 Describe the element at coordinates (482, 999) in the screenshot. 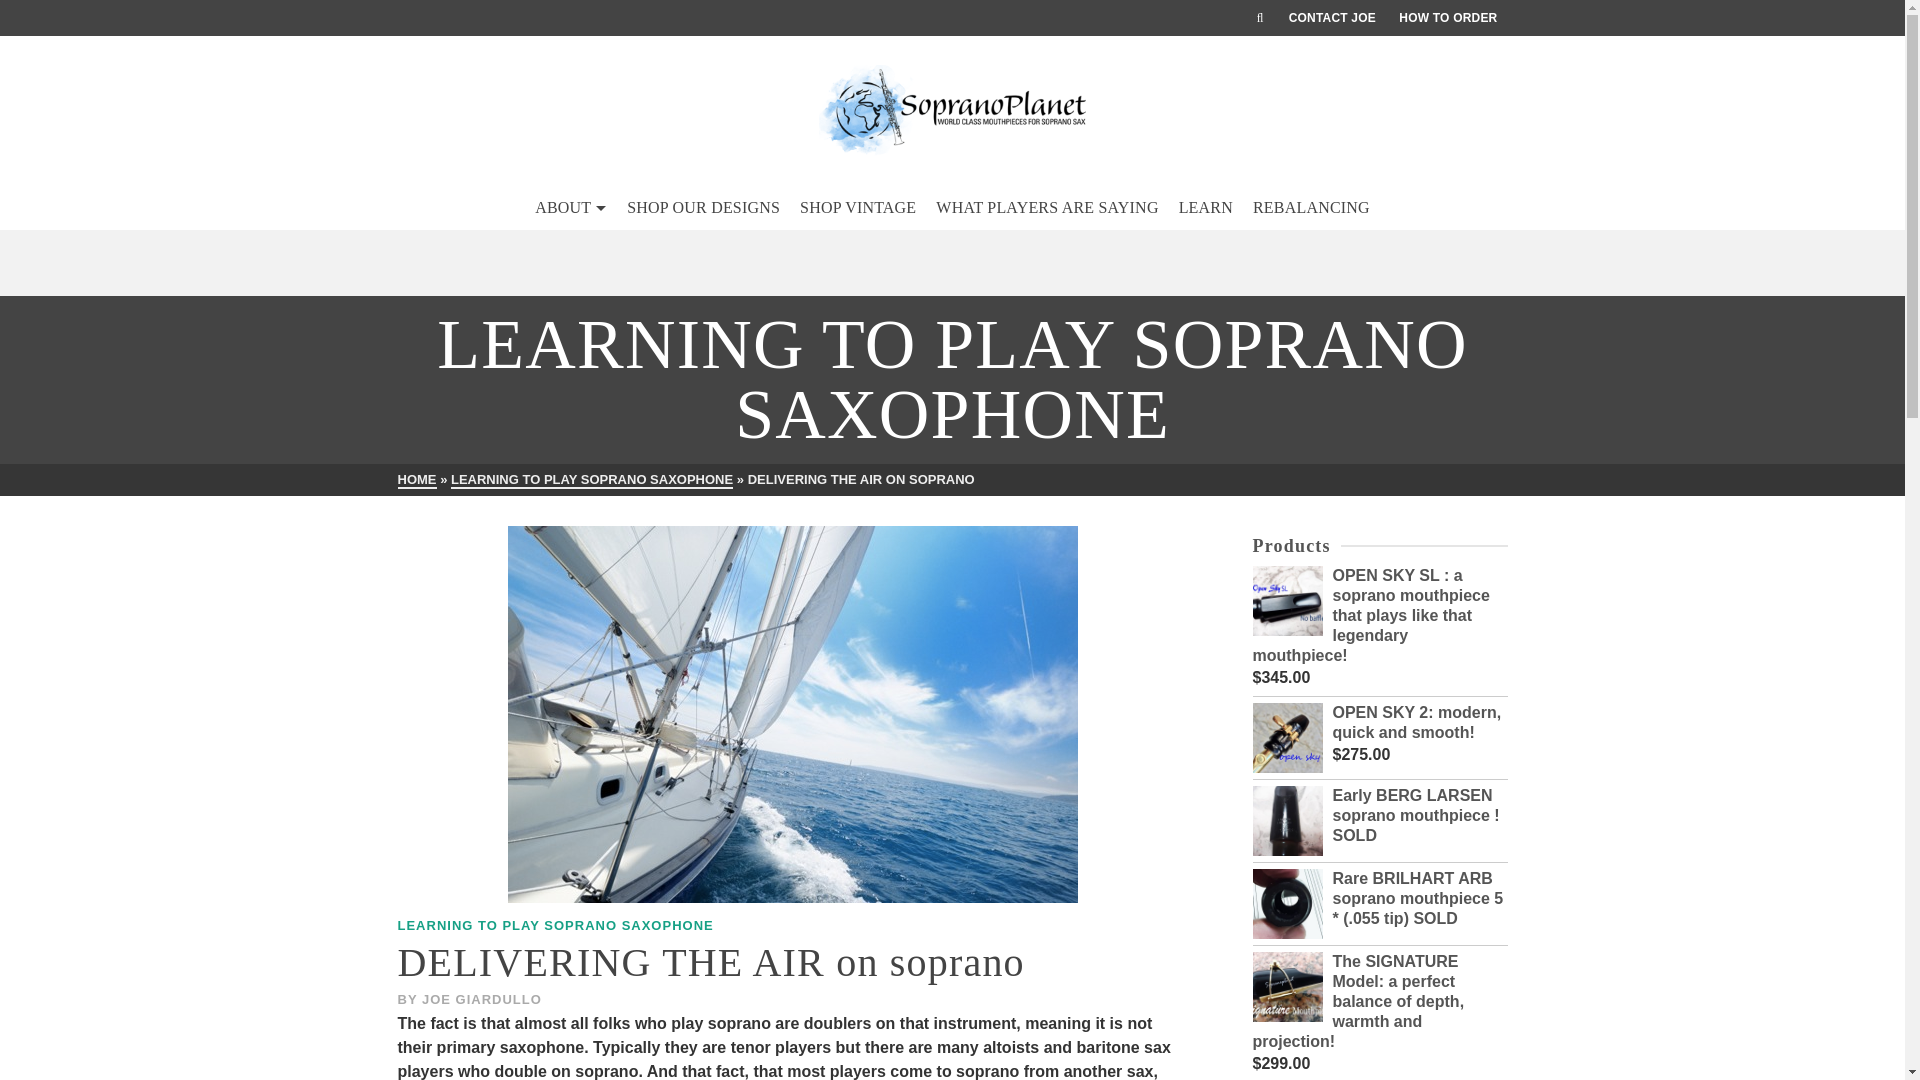

I see `JOE GIARDULLO` at that location.